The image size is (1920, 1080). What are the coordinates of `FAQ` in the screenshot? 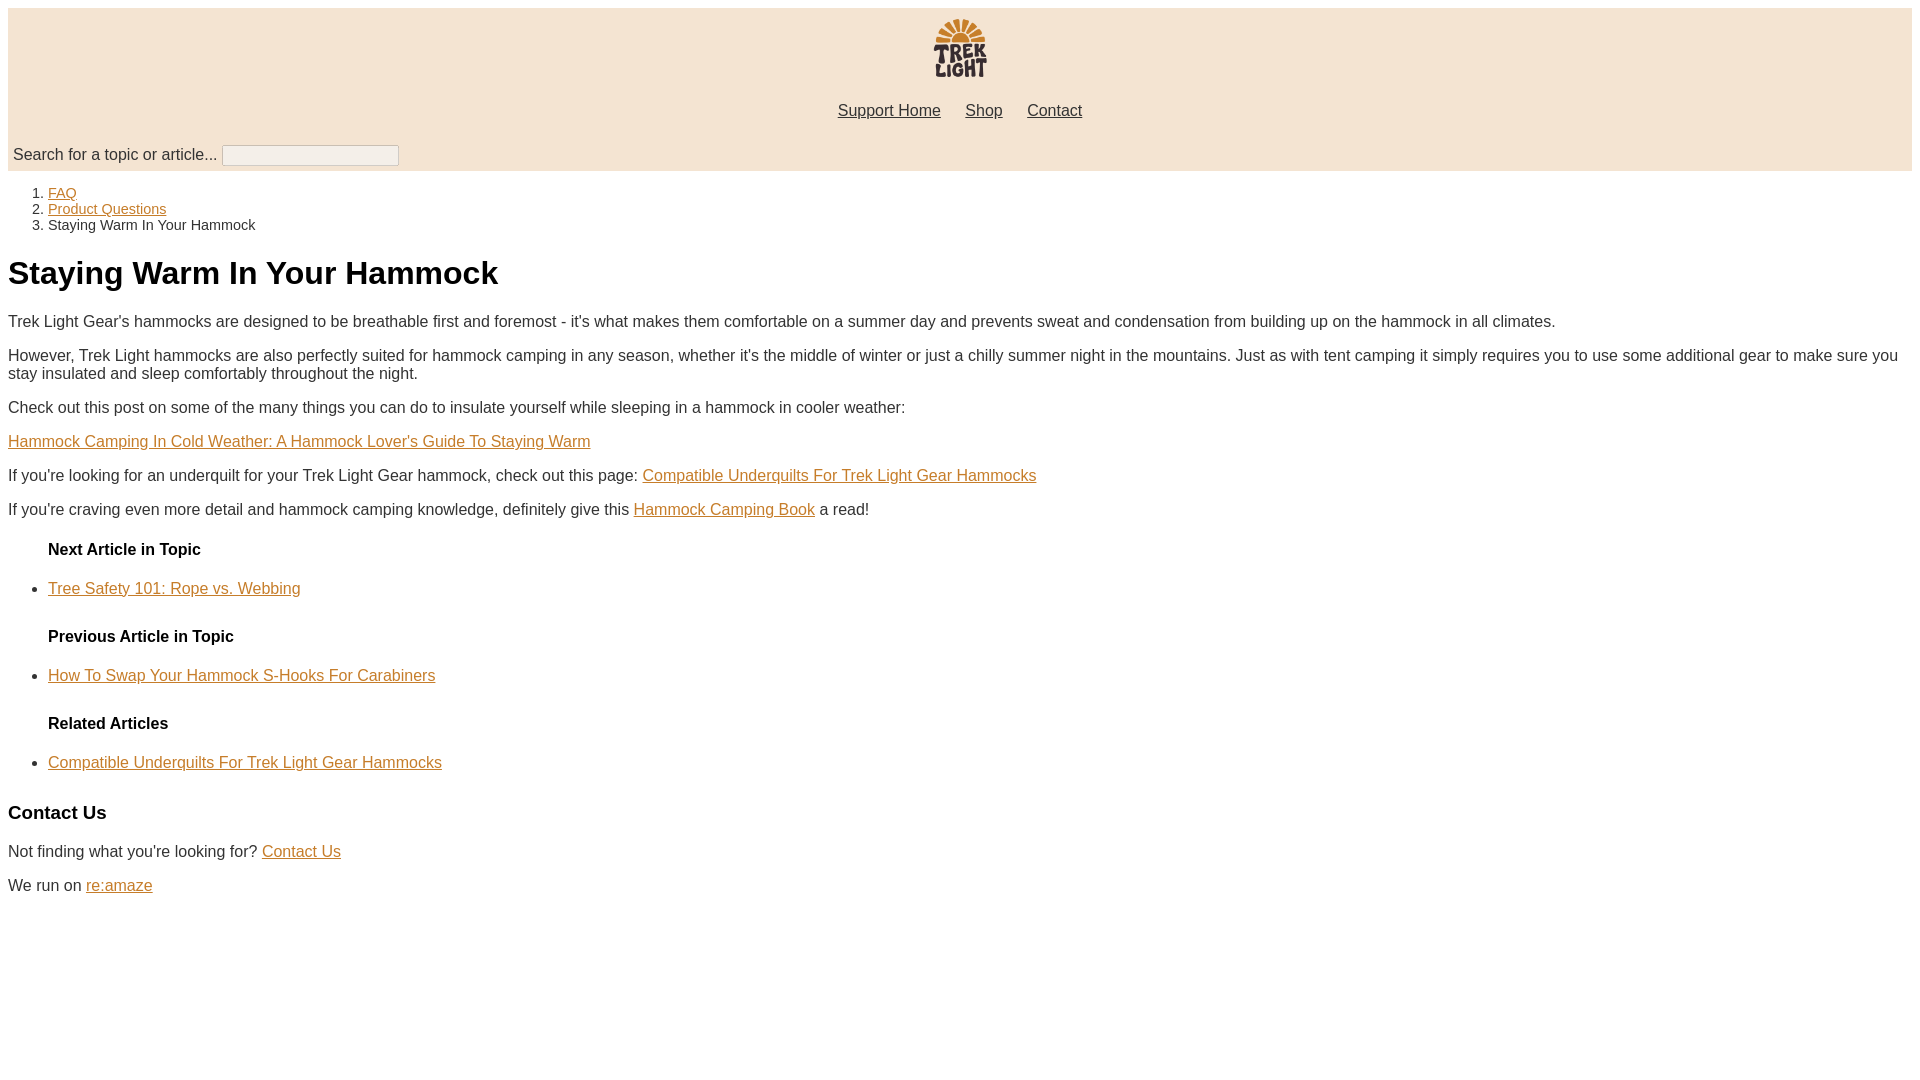 It's located at (62, 192).